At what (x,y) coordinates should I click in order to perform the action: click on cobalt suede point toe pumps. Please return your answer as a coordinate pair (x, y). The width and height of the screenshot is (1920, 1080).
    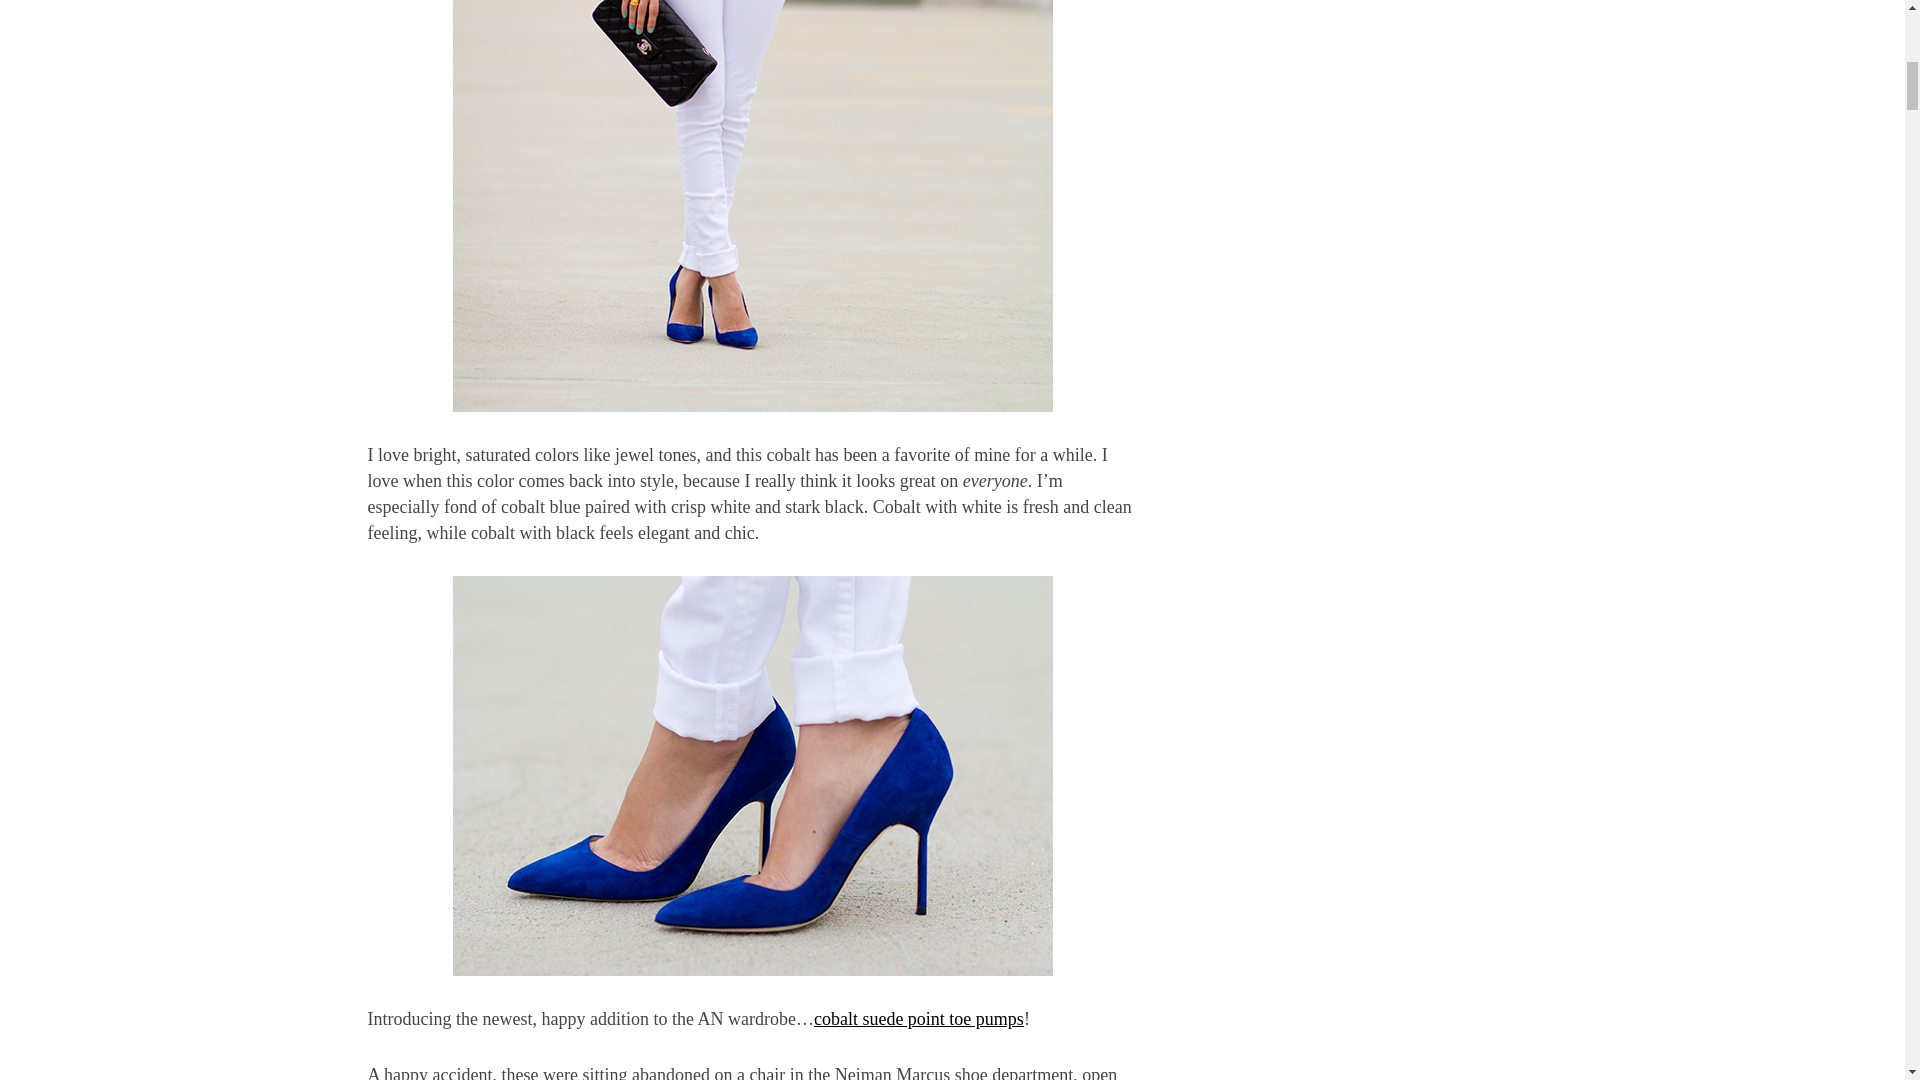
    Looking at the image, I should click on (918, 1018).